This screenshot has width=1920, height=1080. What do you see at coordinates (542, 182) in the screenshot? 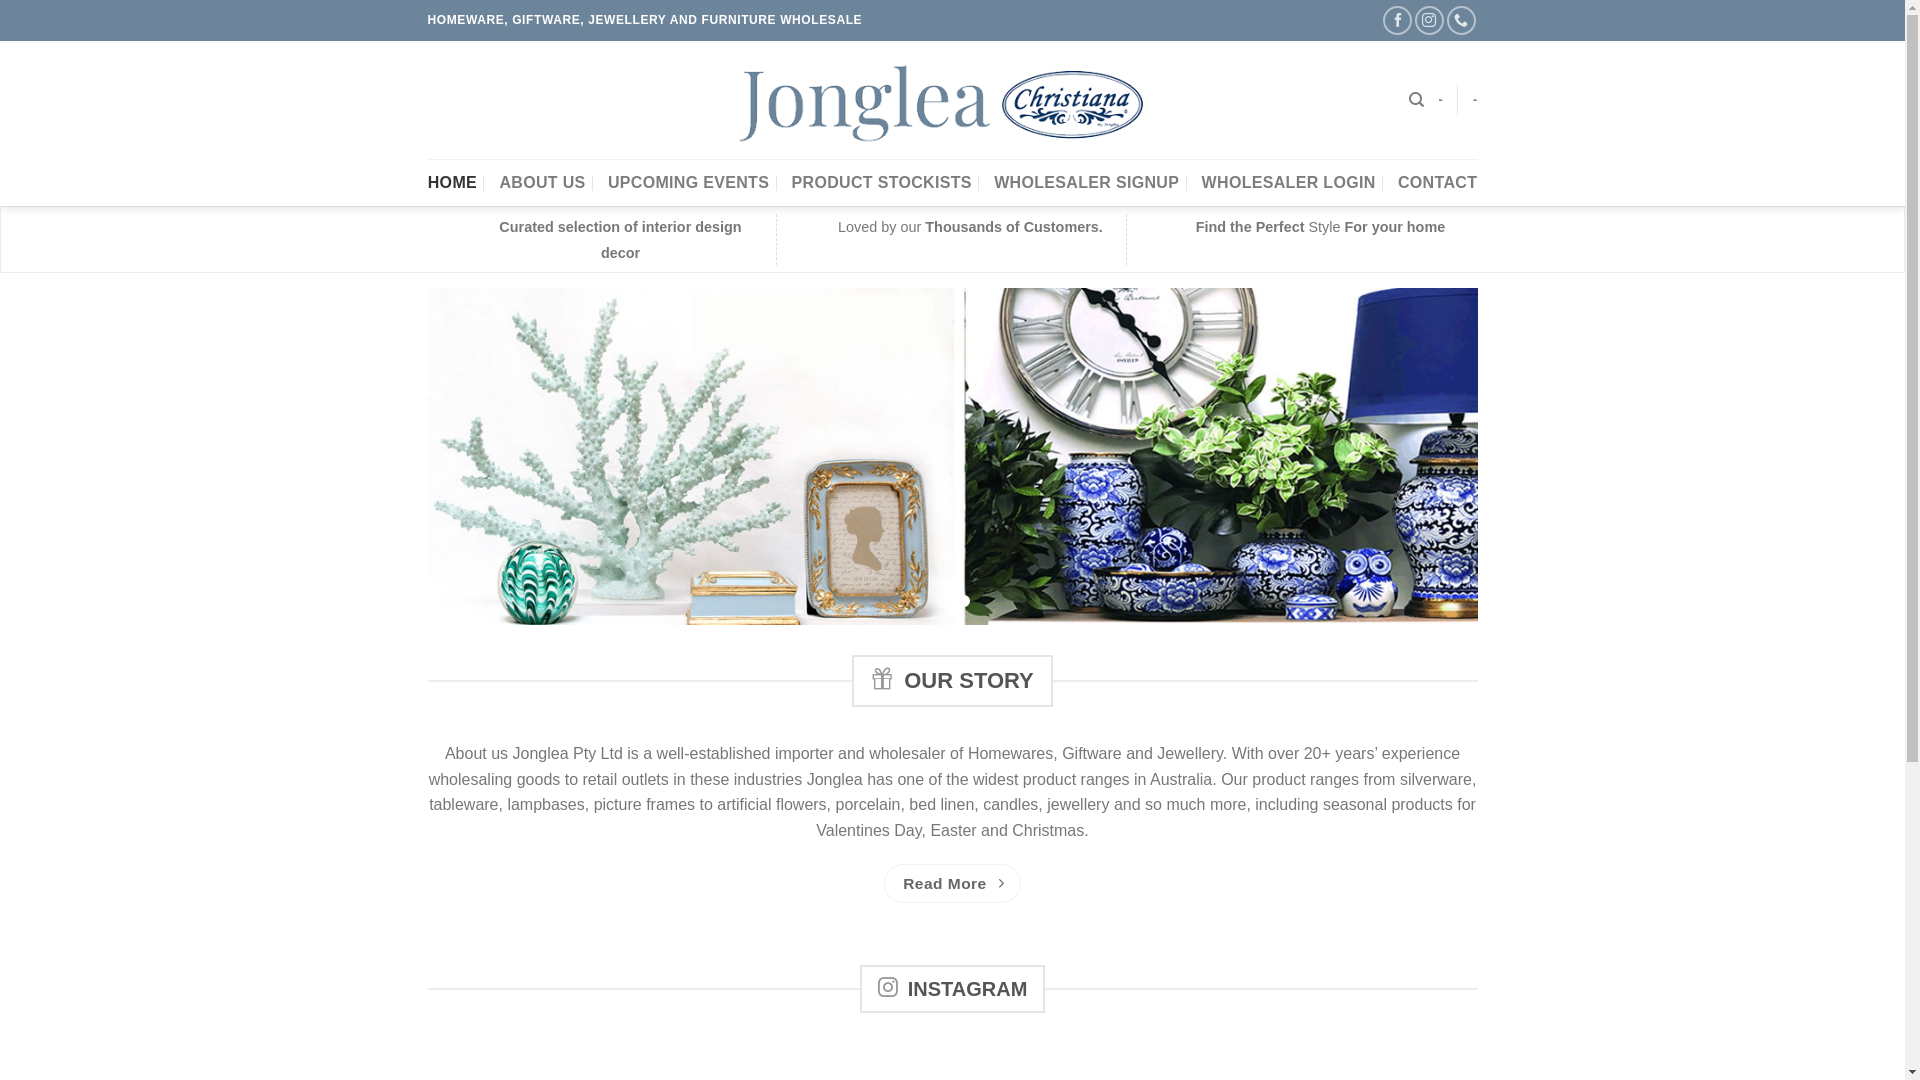
I see `ABOUT US` at bounding box center [542, 182].